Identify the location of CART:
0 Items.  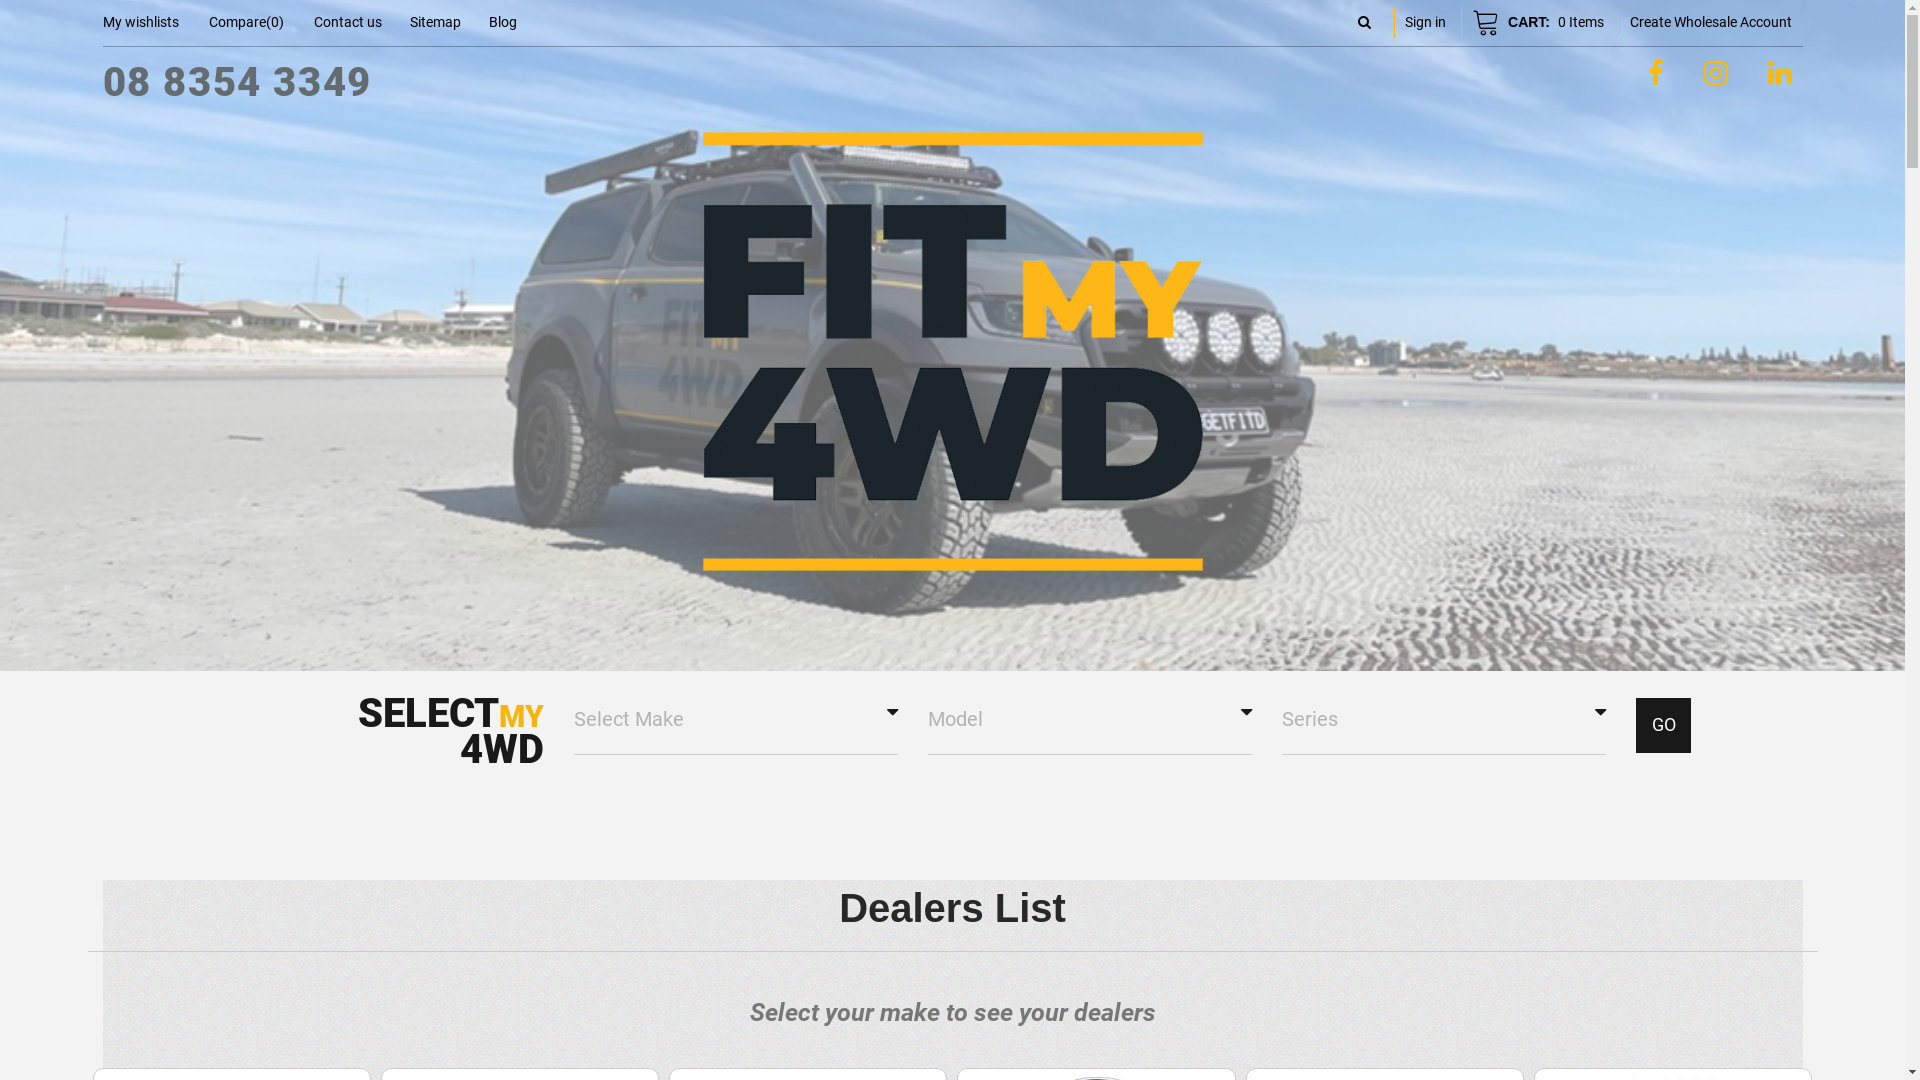
(1538, 23).